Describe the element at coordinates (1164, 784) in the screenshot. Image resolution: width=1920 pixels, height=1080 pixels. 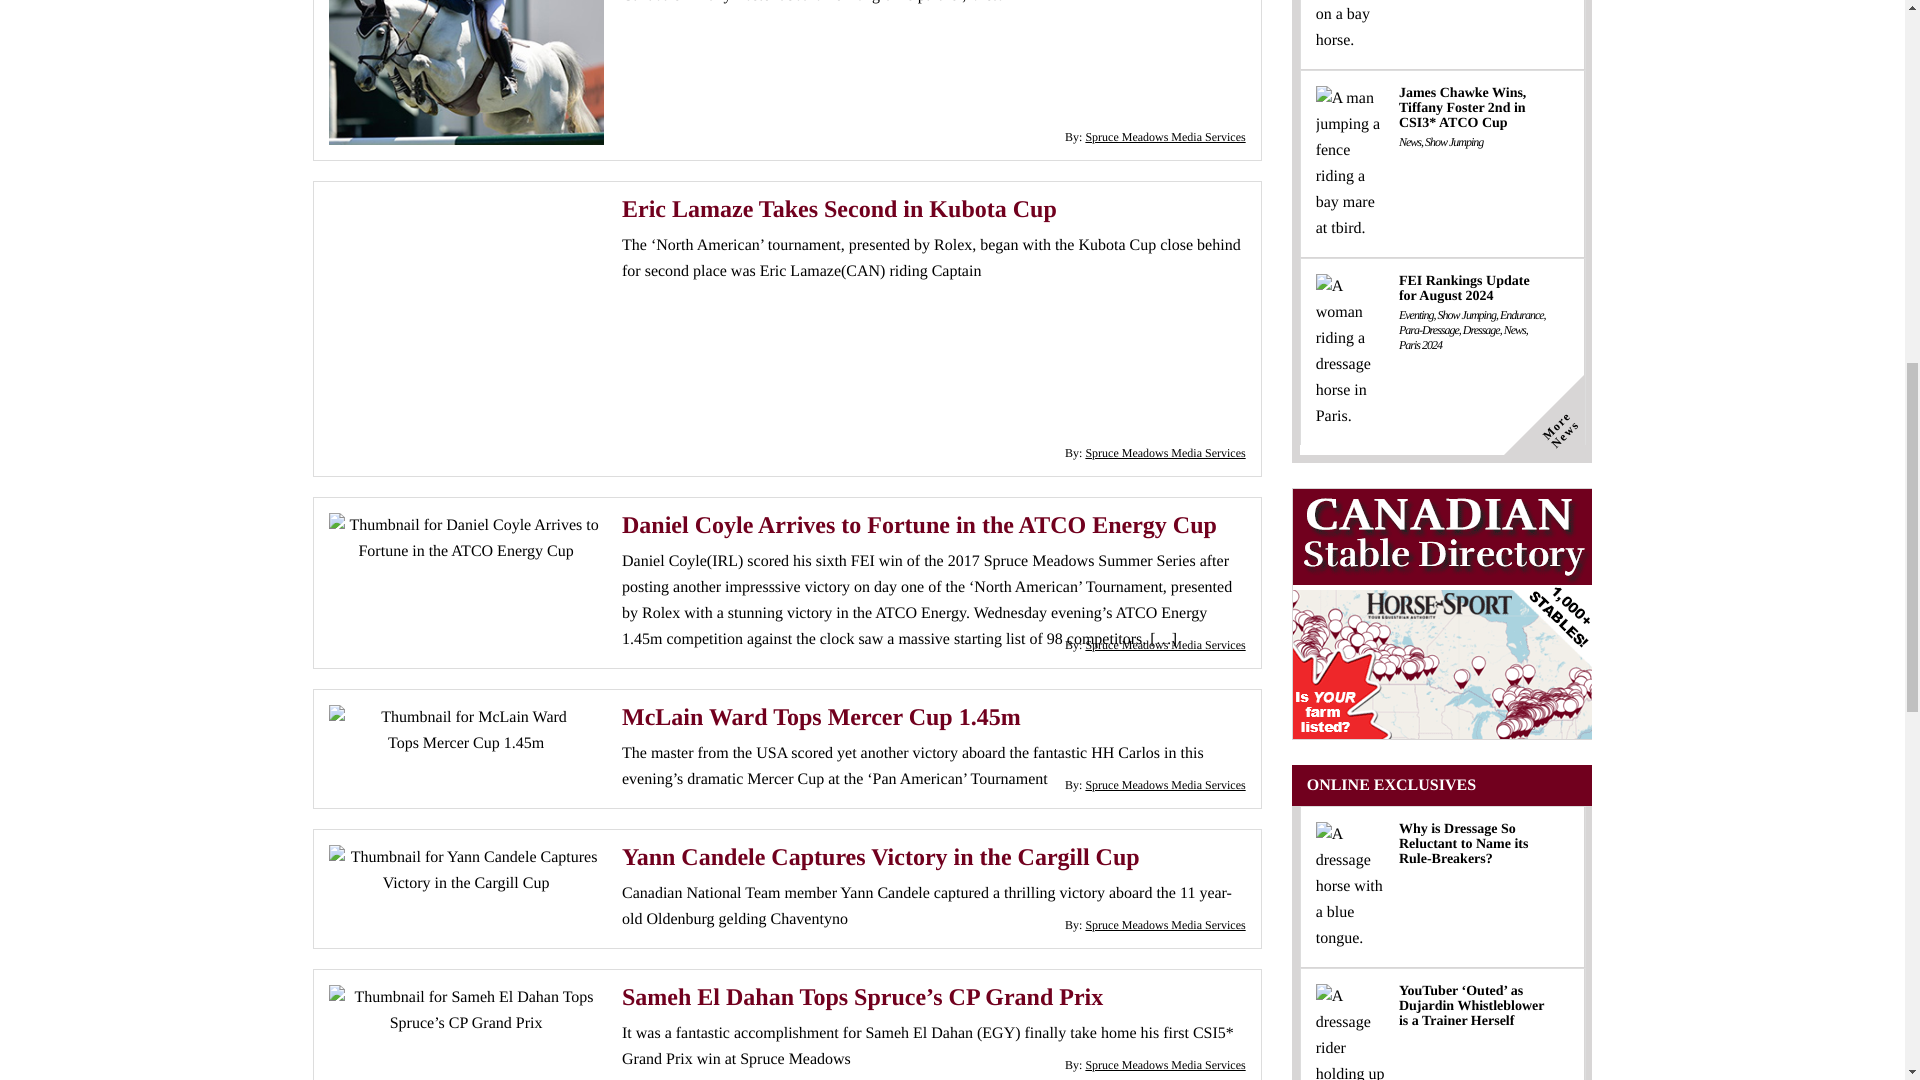
I see `Spruce Meadows Media Services` at that location.